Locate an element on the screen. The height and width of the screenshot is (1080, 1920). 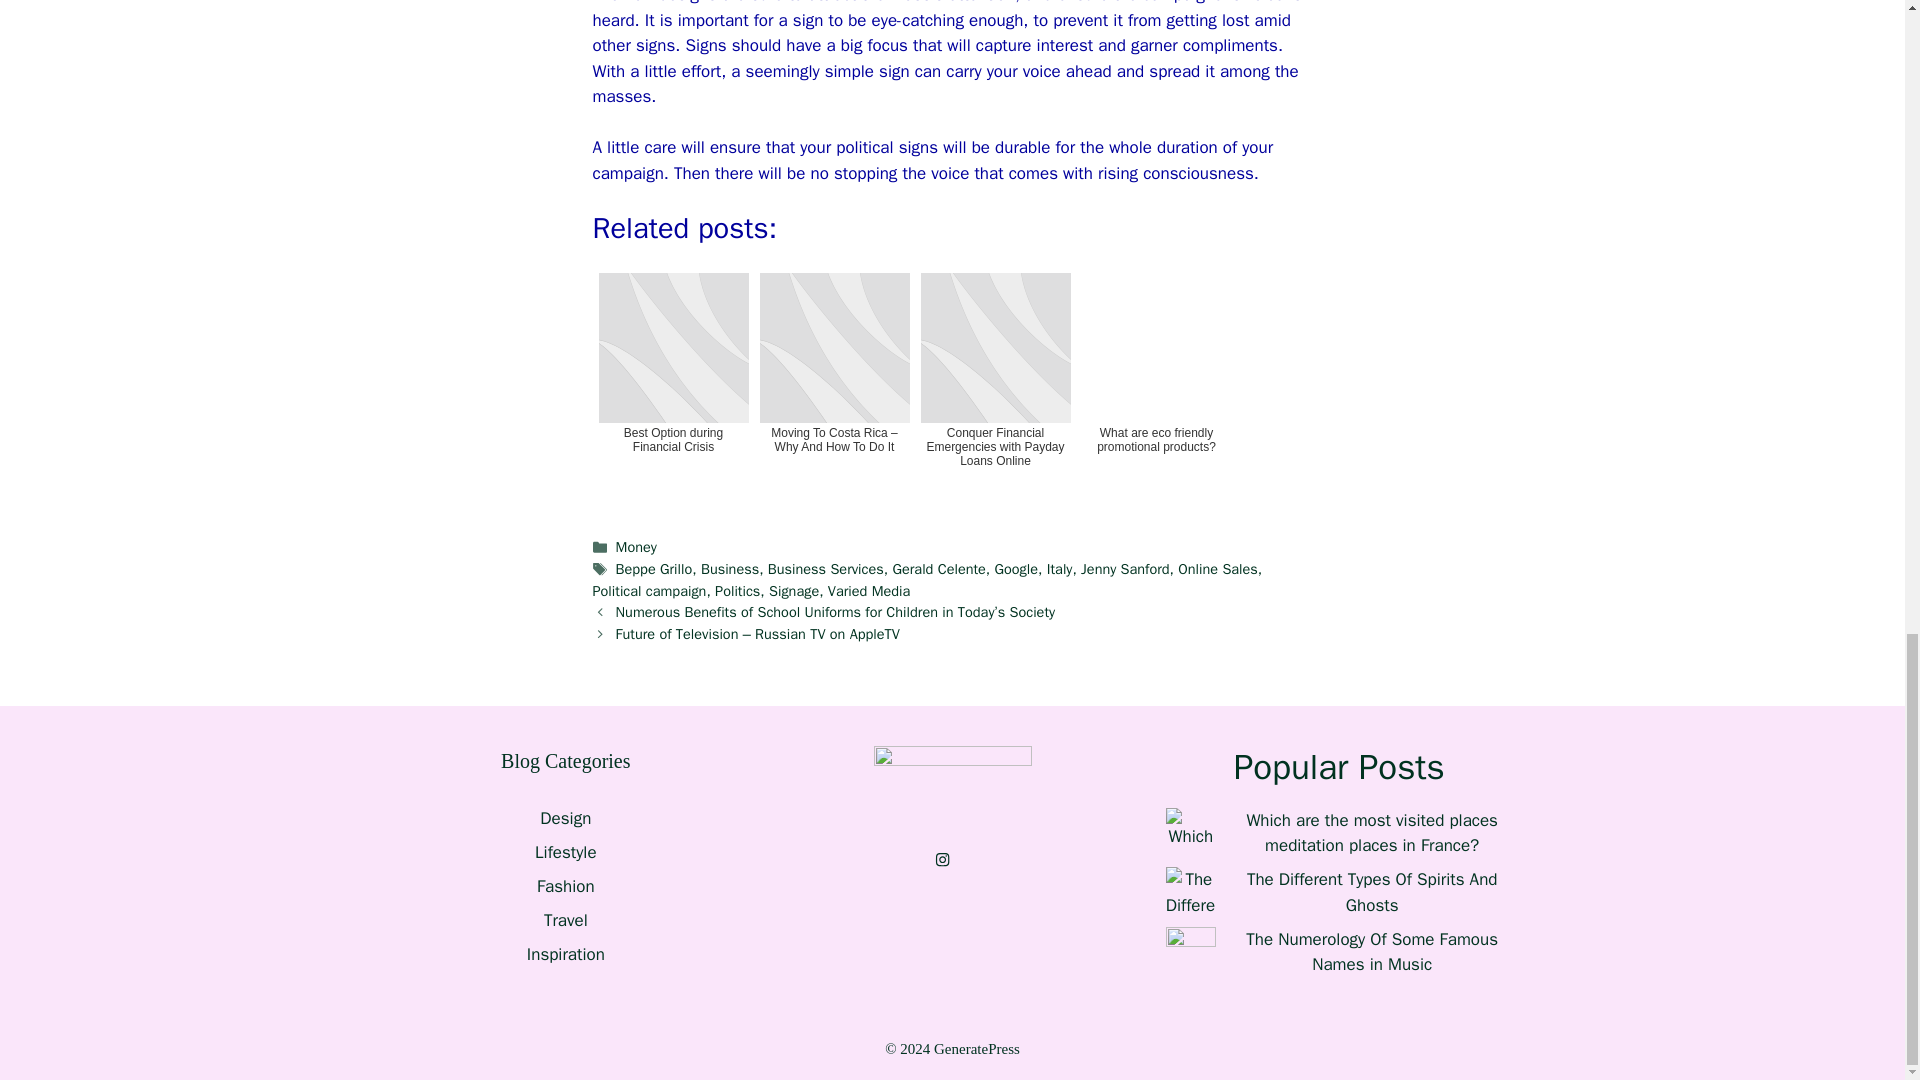
Signage is located at coordinates (794, 591).